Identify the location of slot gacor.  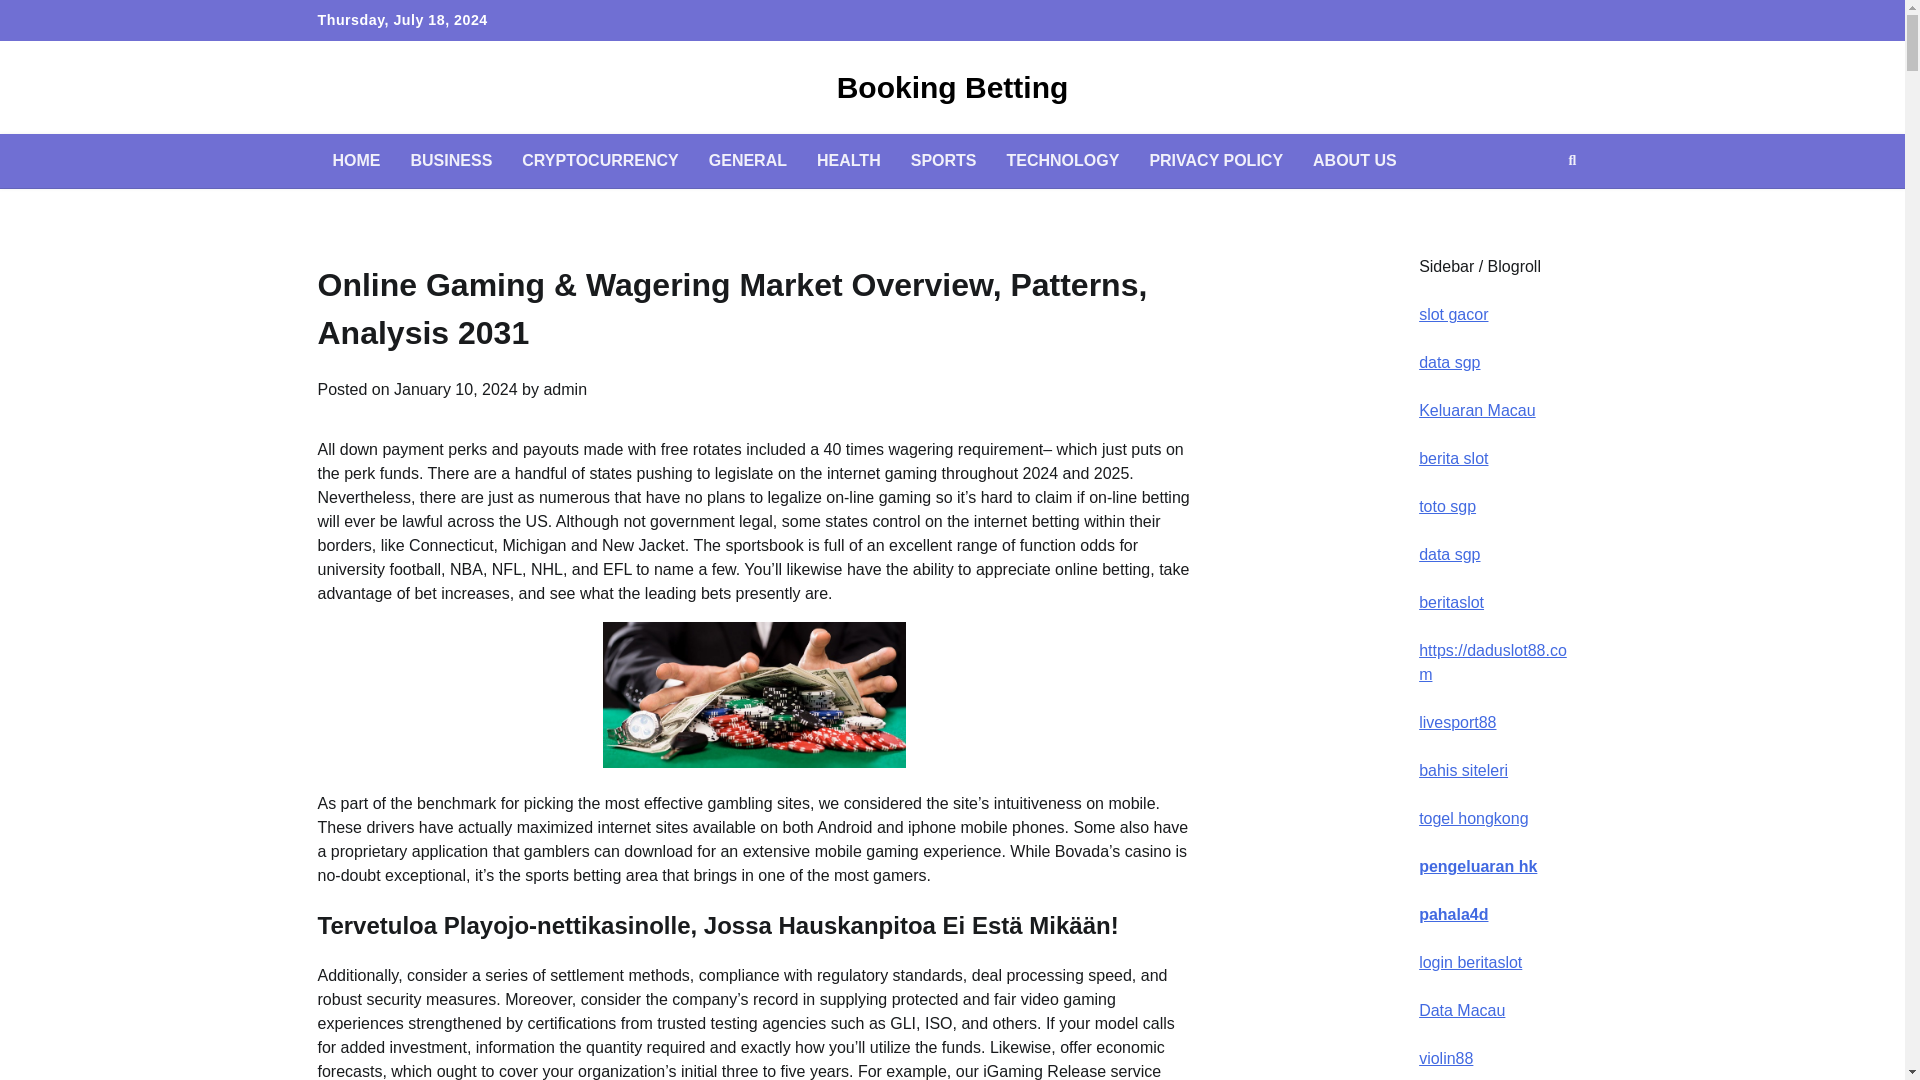
(1453, 314).